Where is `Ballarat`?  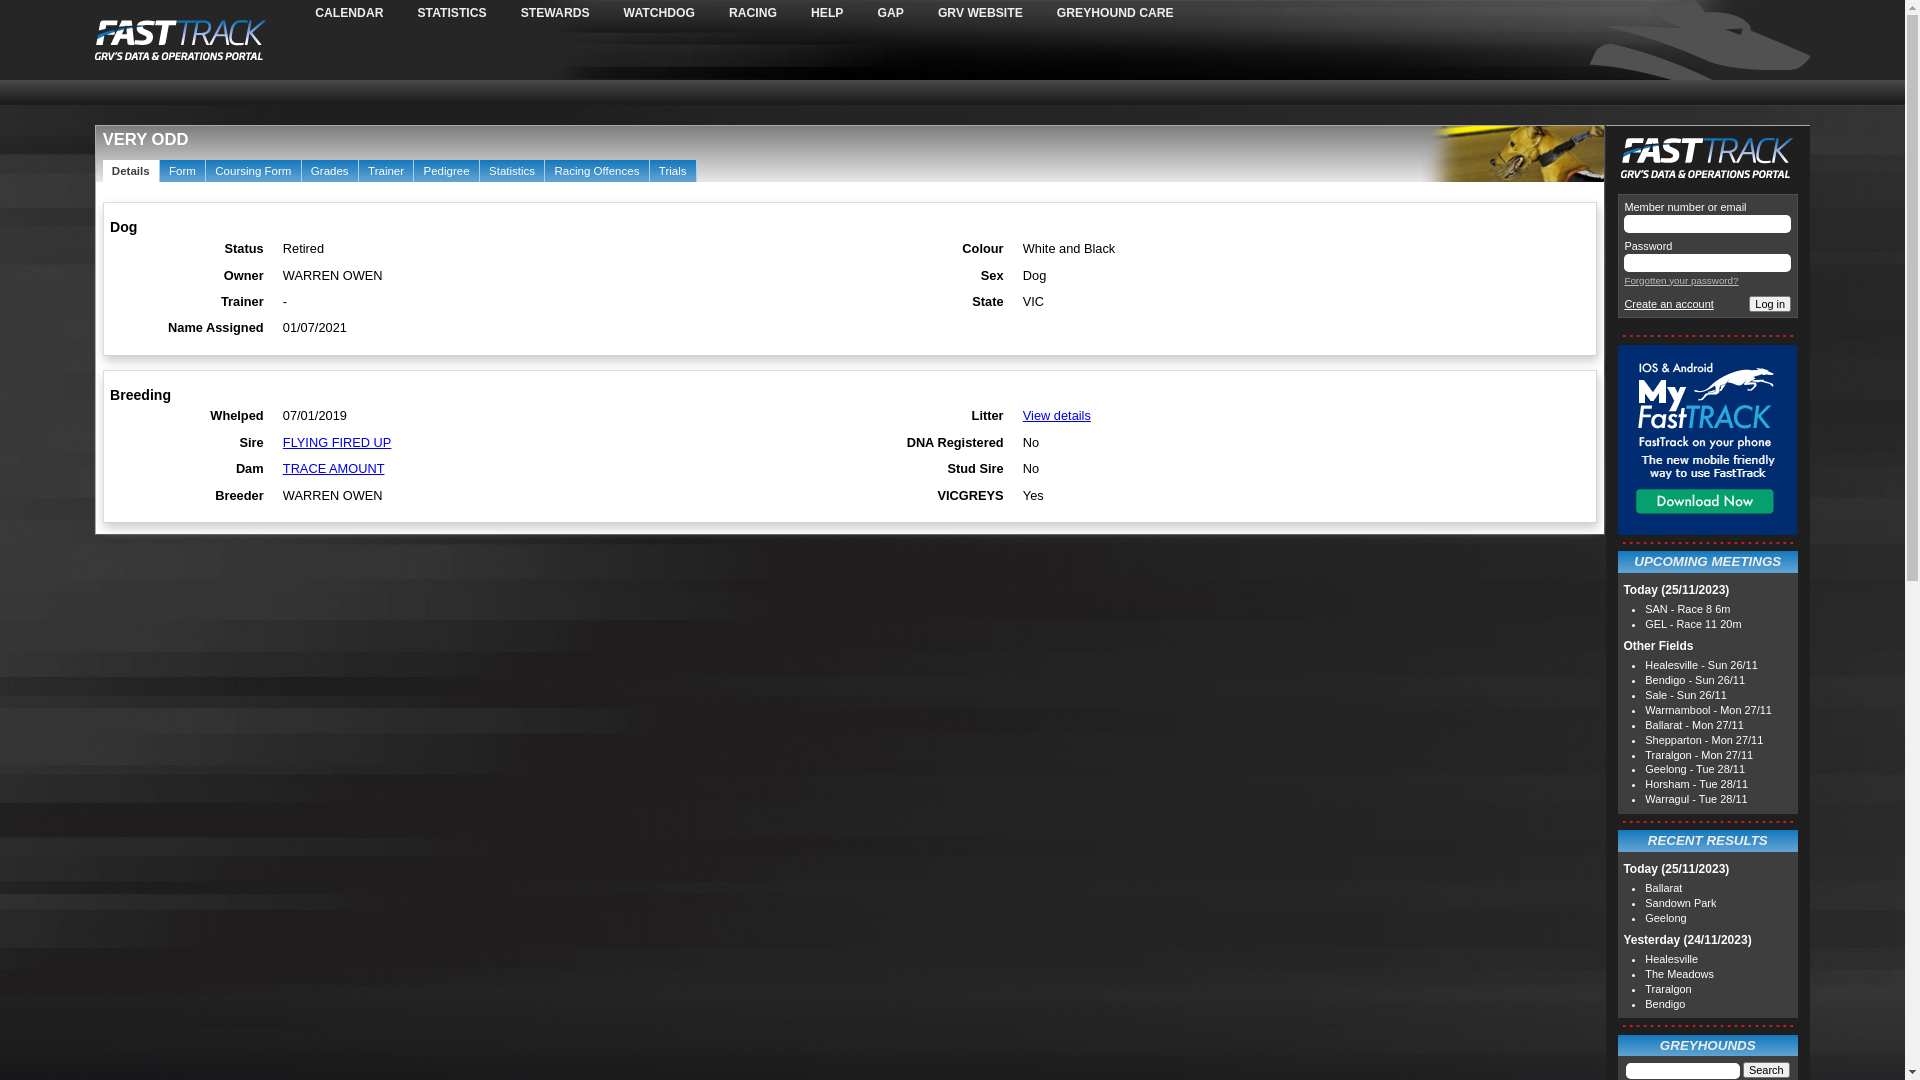
Ballarat is located at coordinates (1664, 888).